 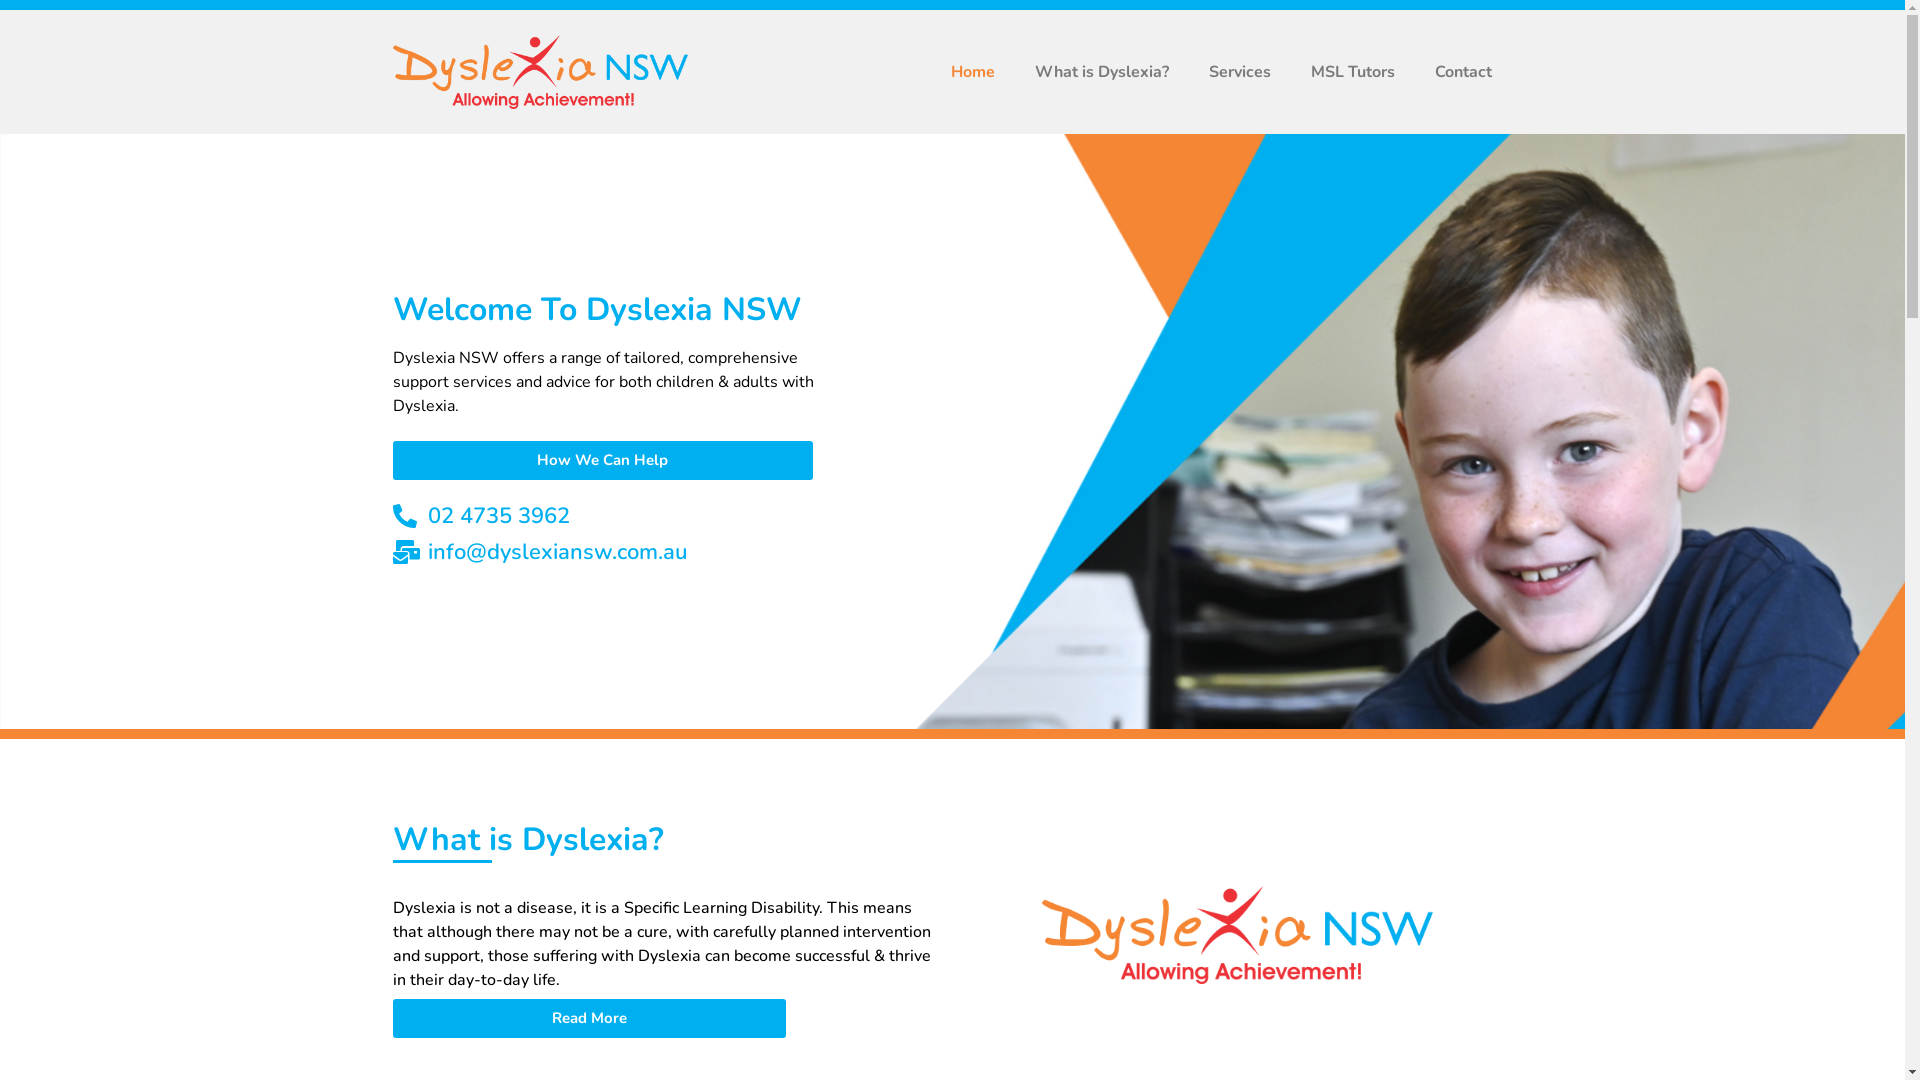 What do you see at coordinates (1102, 72) in the screenshot?
I see `What is Dyslexia?` at bounding box center [1102, 72].